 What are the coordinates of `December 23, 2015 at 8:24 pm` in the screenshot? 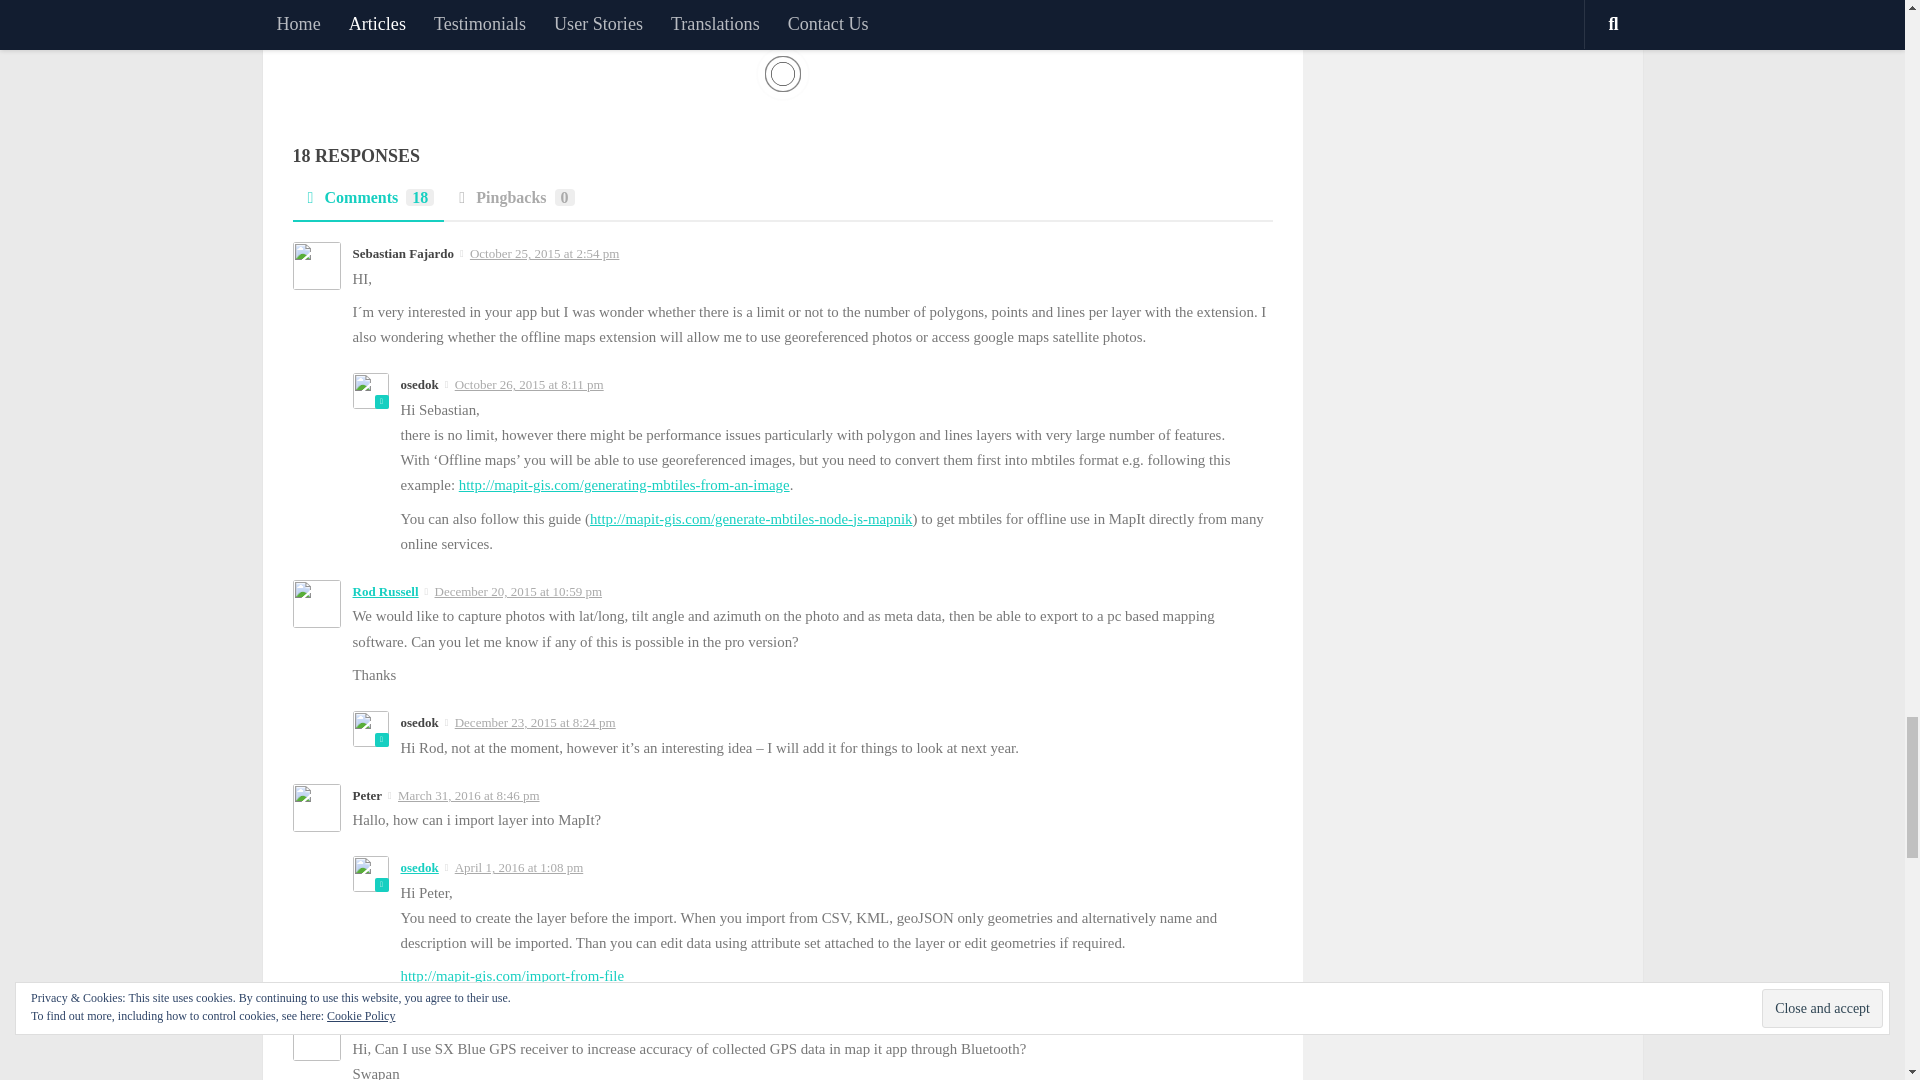 It's located at (536, 722).